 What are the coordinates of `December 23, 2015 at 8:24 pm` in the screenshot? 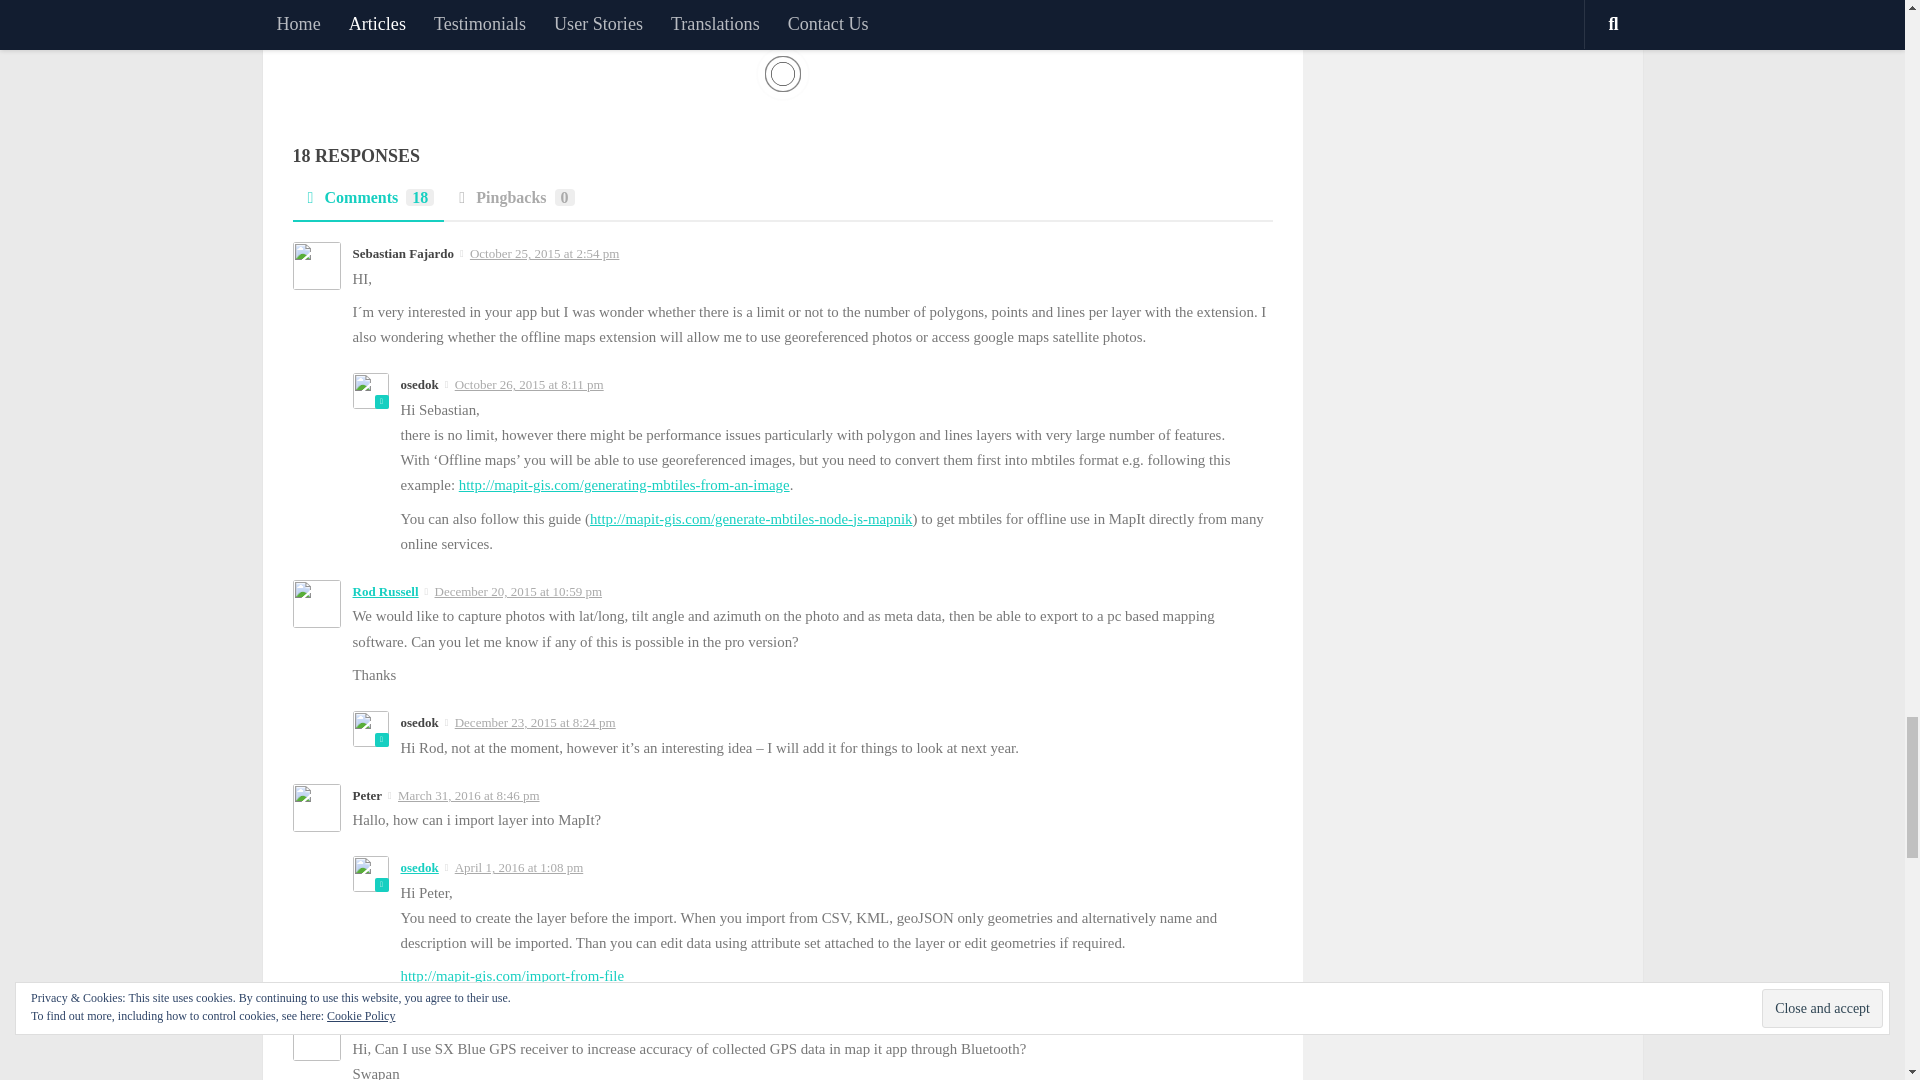 It's located at (536, 722).